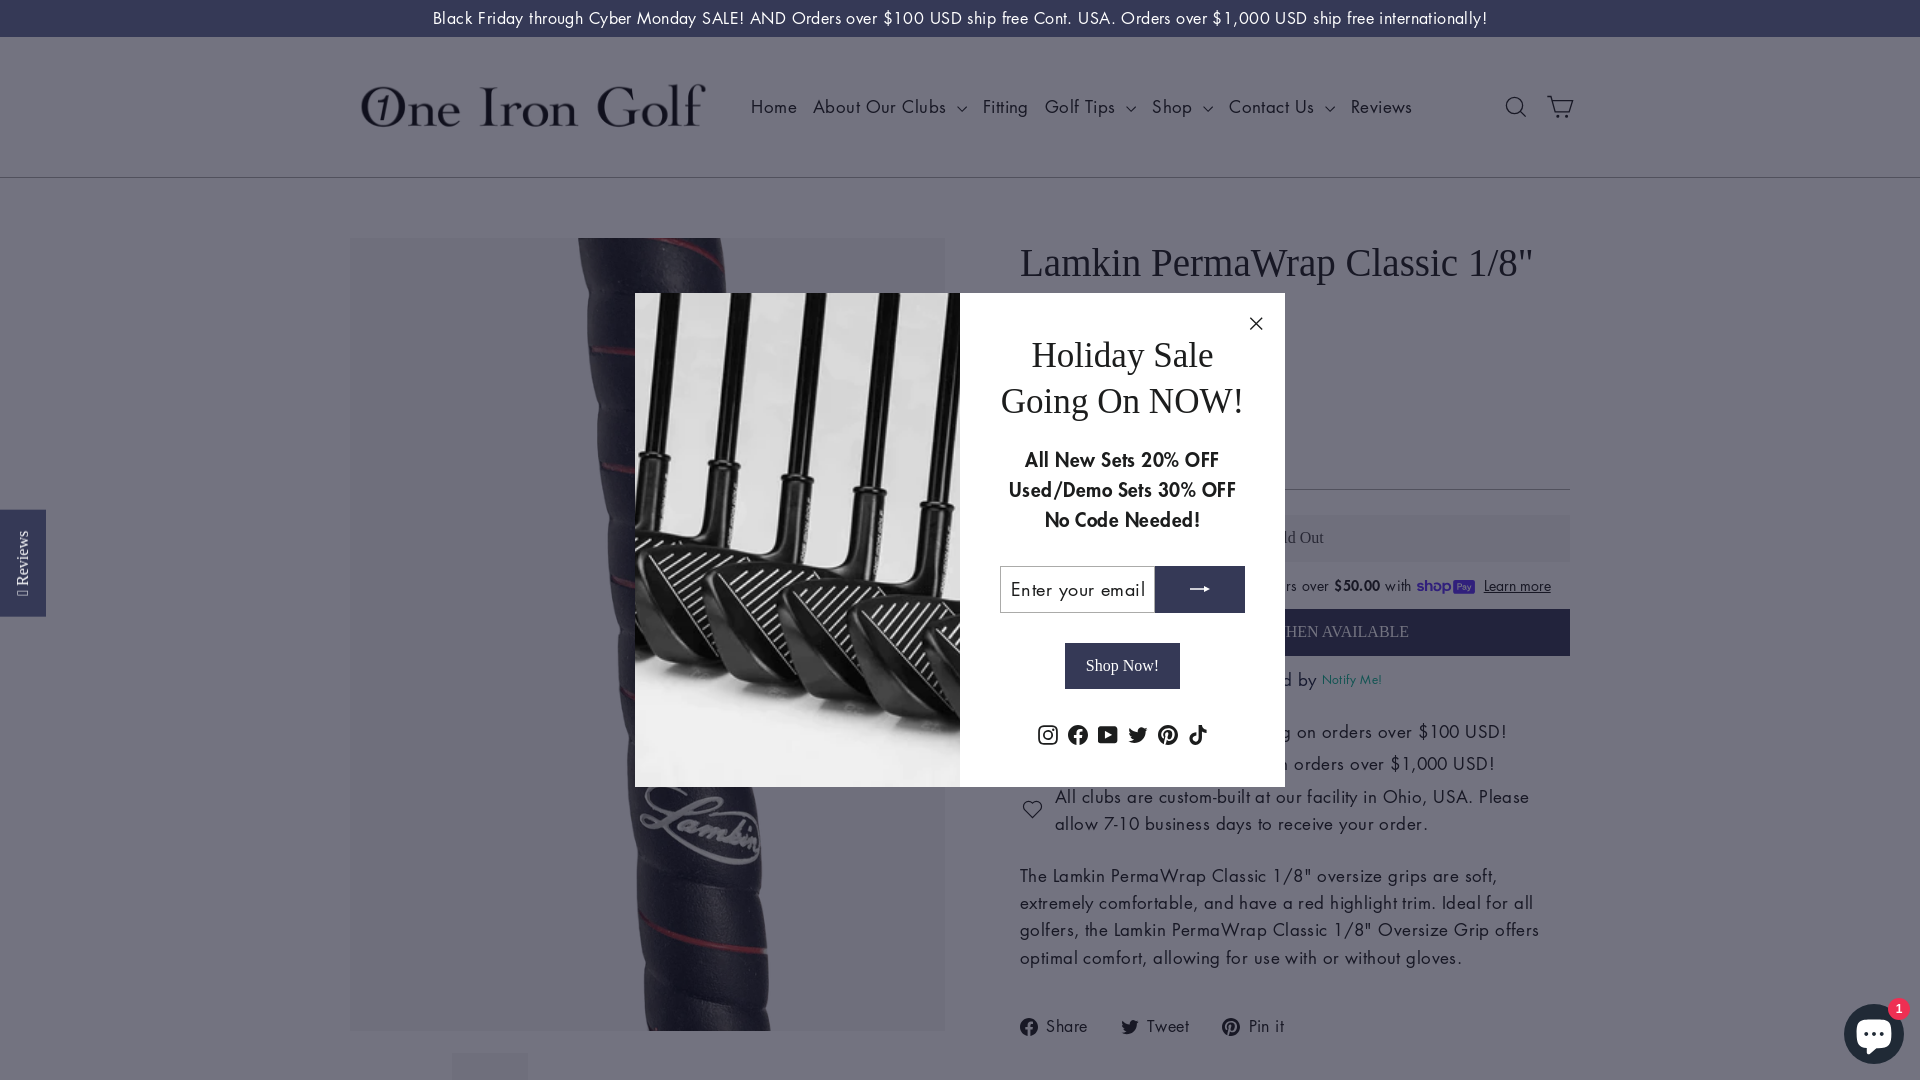 The image size is (1920, 1080). I want to click on Shop Now!, so click(1122, 666).